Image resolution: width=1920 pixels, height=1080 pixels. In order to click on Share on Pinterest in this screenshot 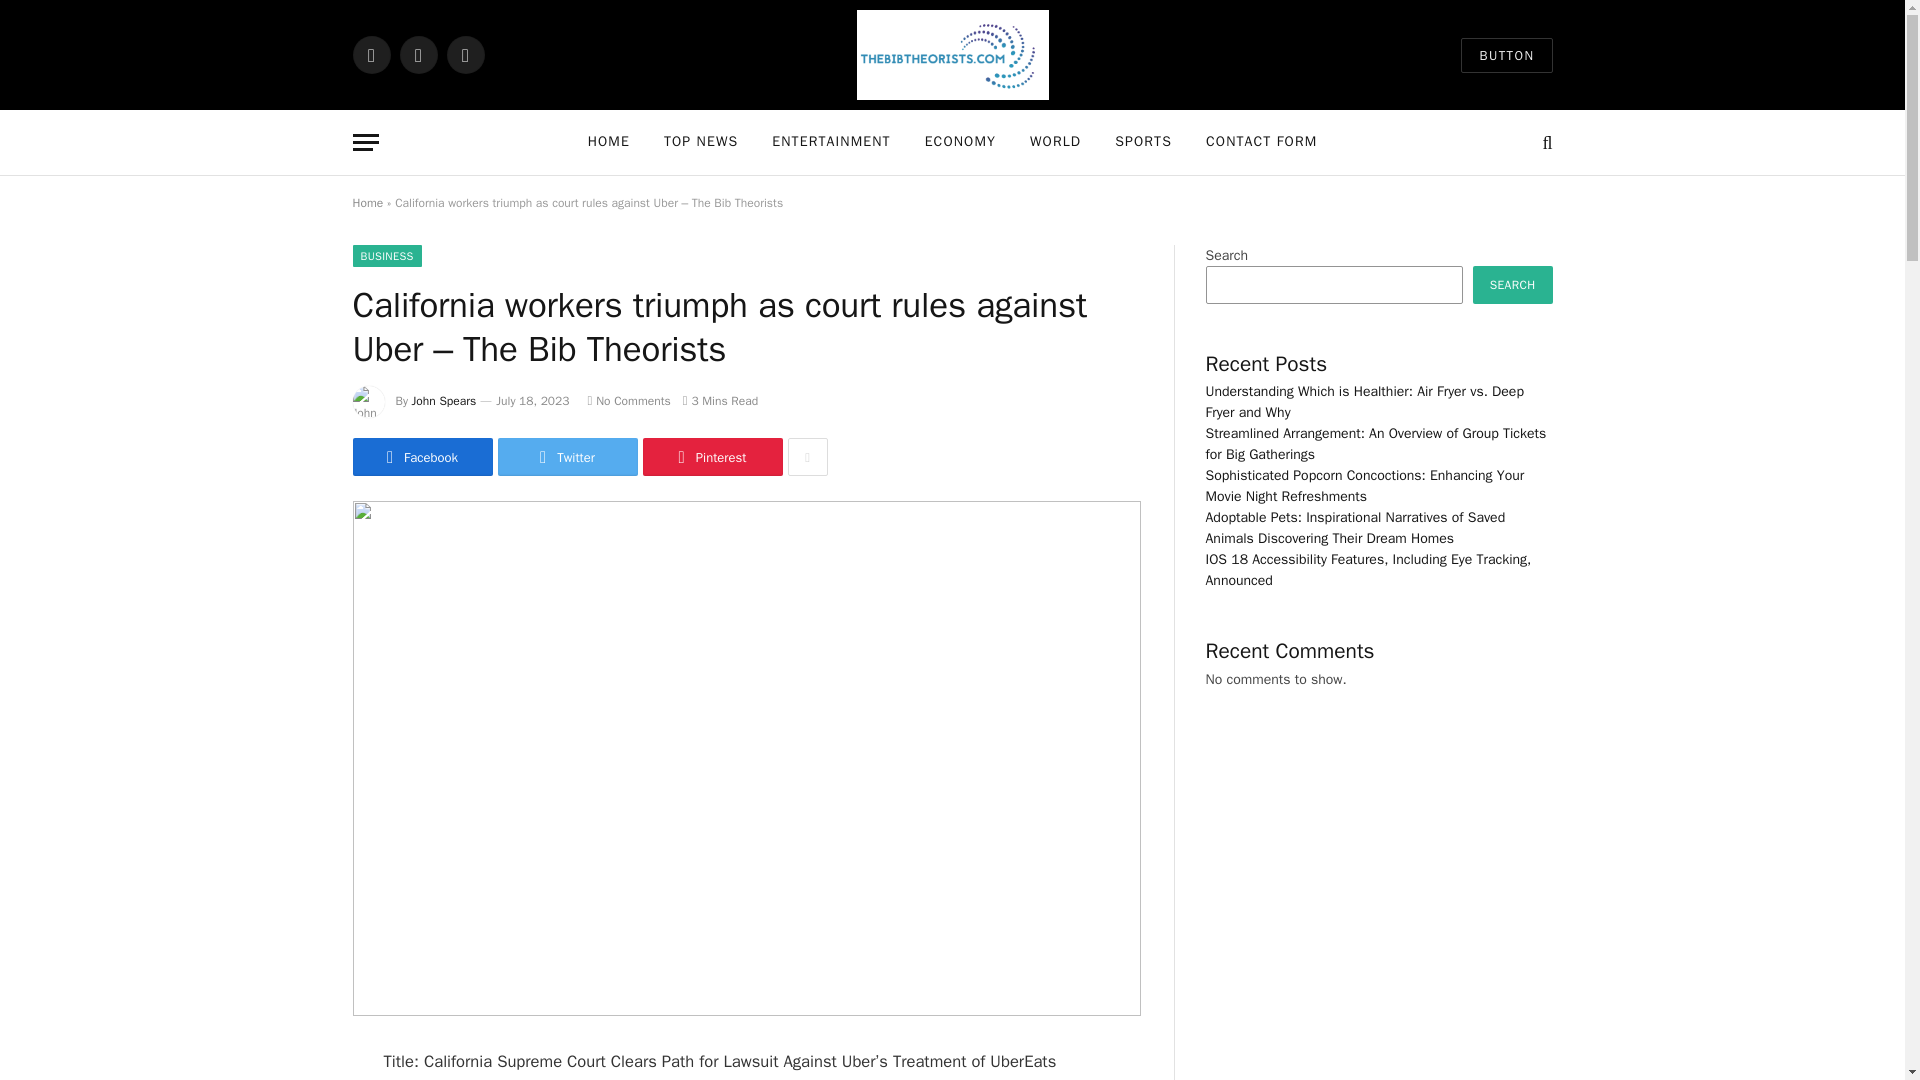, I will do `click(711, 457)`.